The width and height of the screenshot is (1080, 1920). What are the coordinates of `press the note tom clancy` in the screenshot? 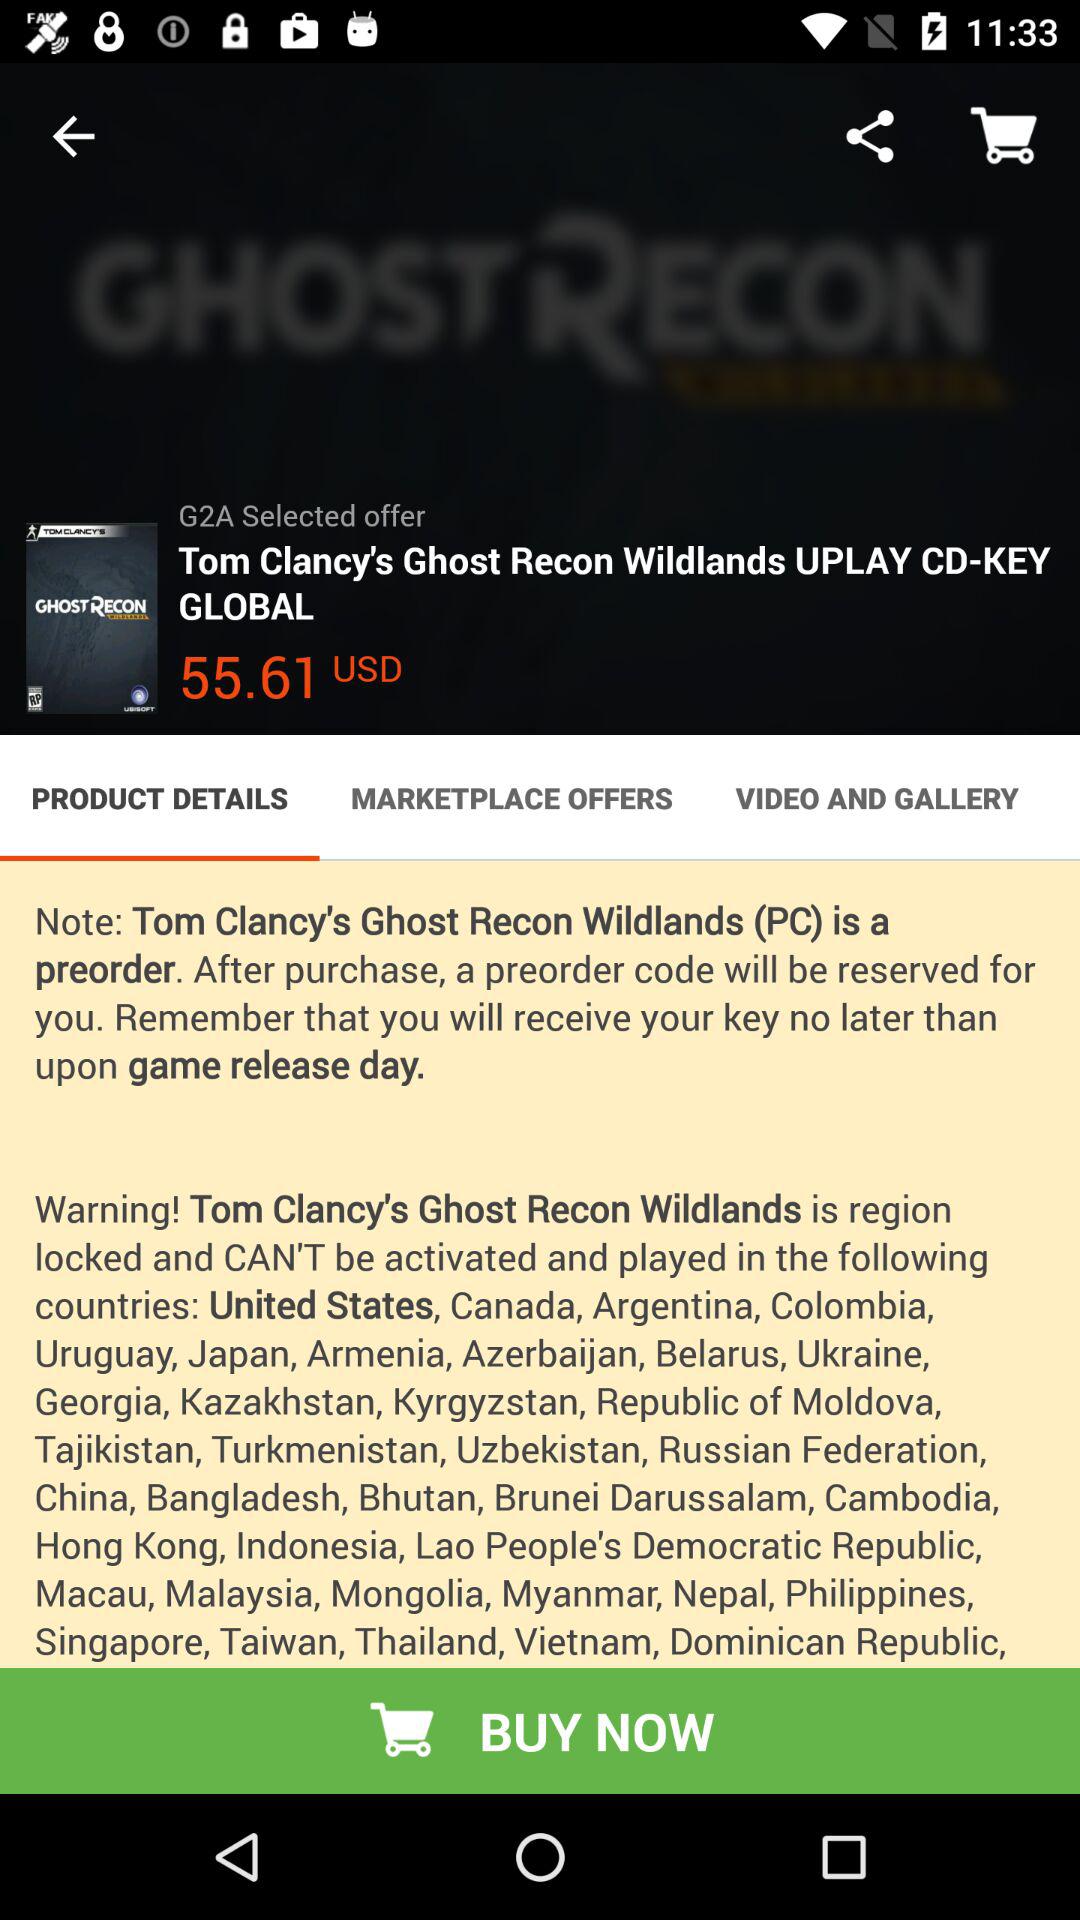 It's located at (540, 1327).